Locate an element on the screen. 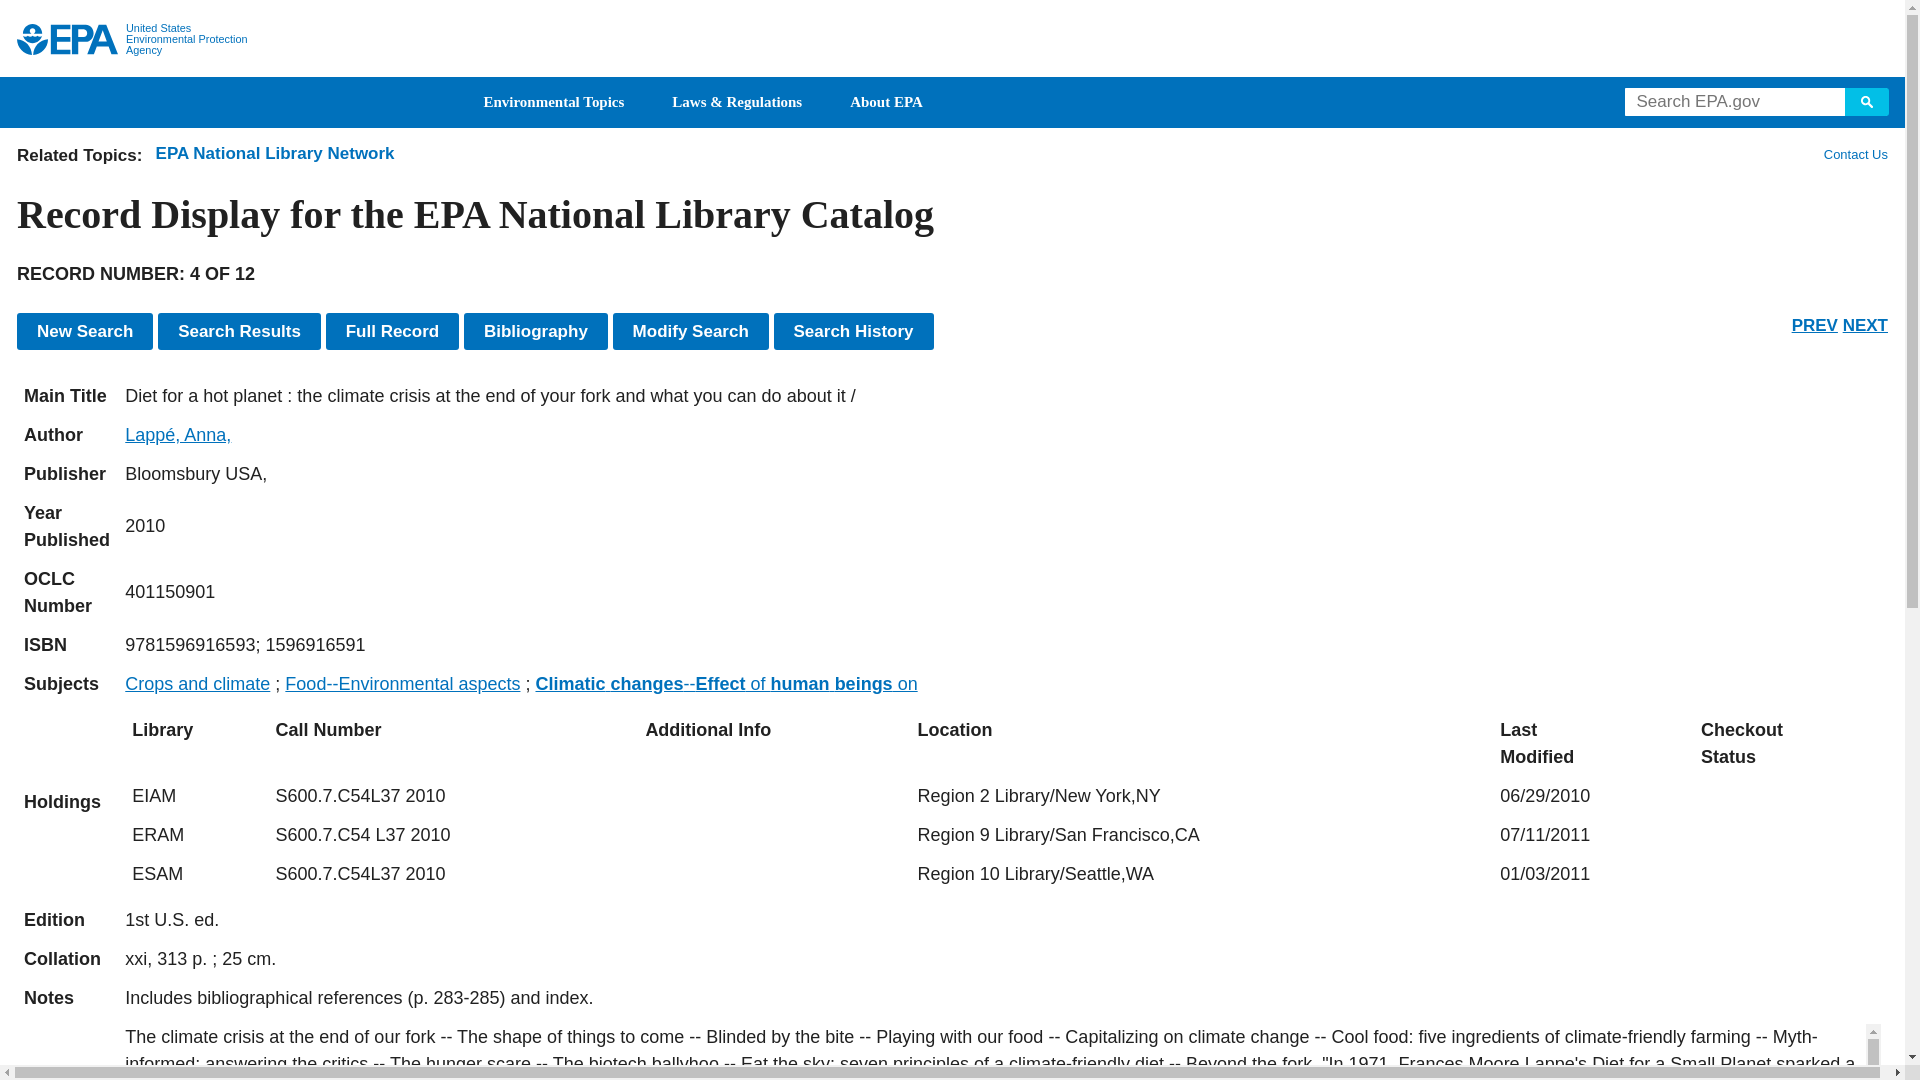  Show results in bibliographic format is located at coordinates (536, 331).